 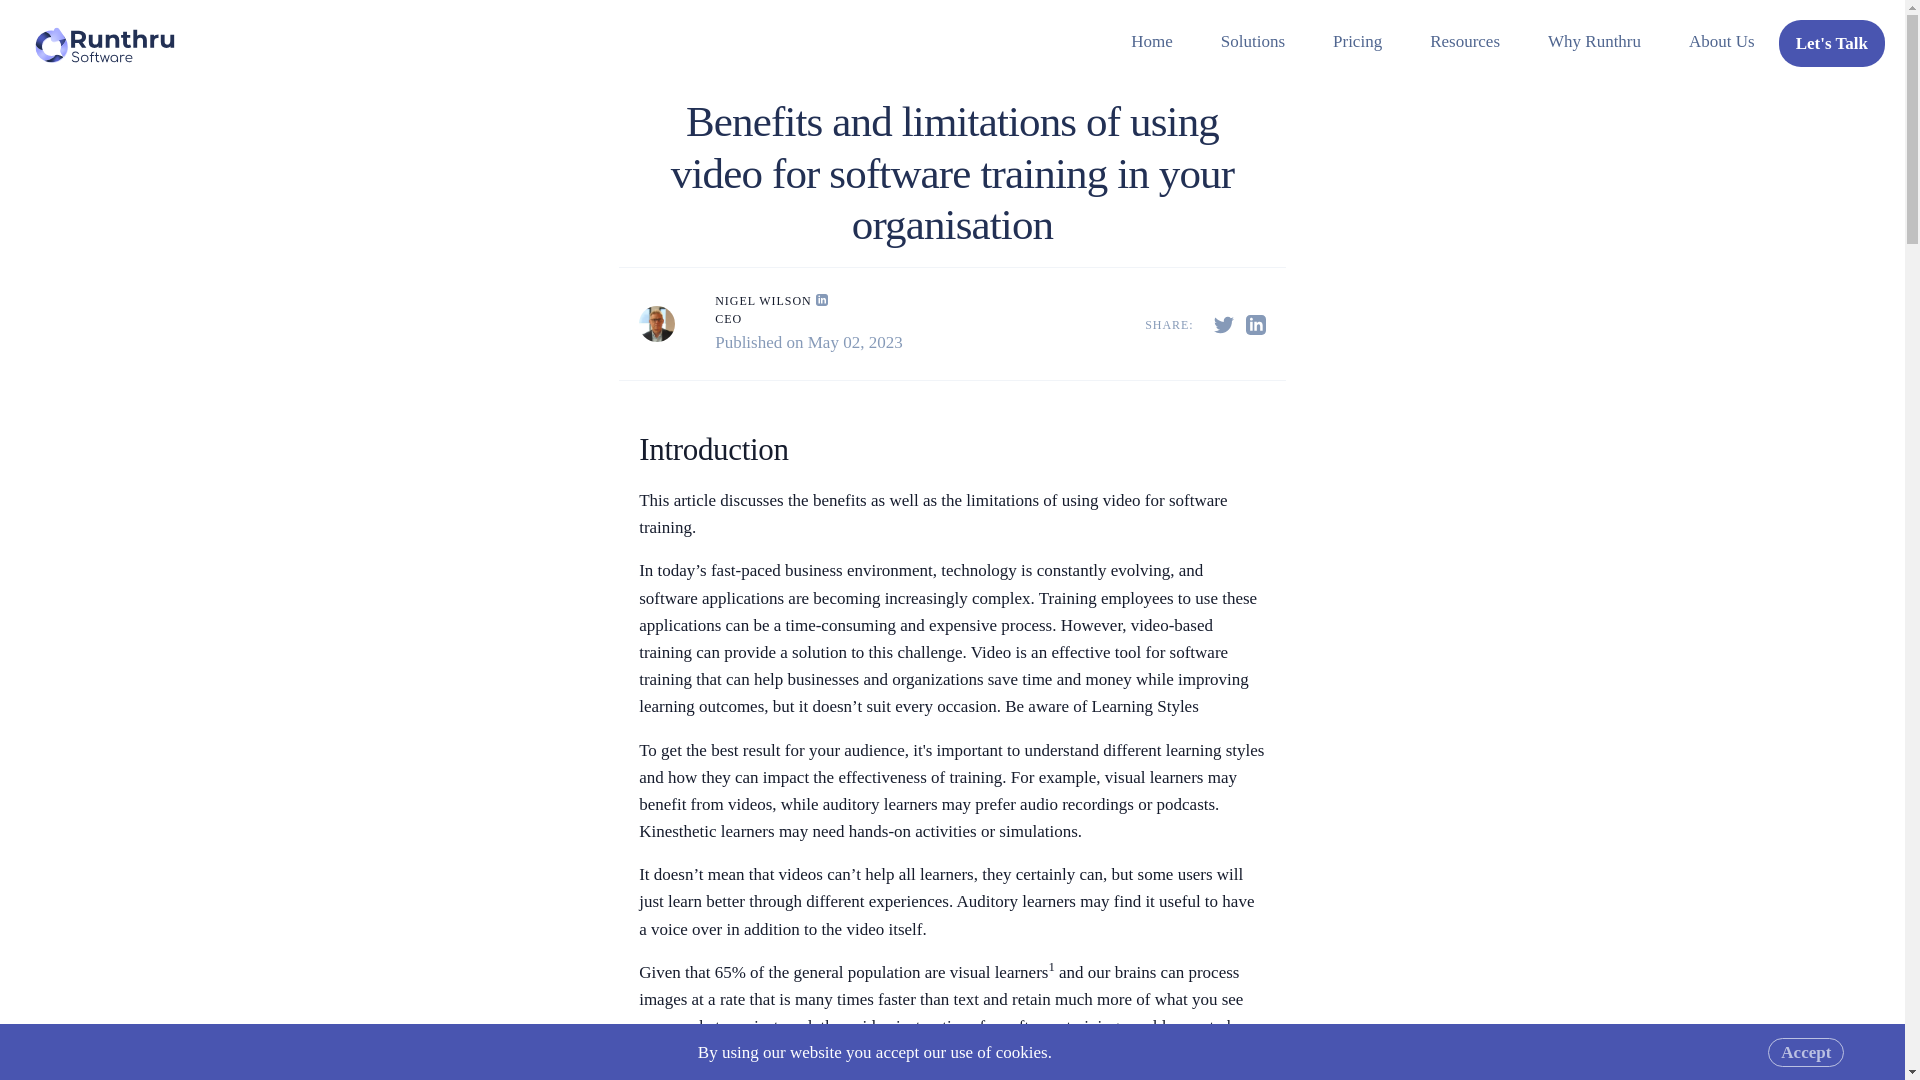 What do you see at coordinates (1832, 43) in the screenshot?
I see `Let's Talk` at bounding box center [1832, 43].